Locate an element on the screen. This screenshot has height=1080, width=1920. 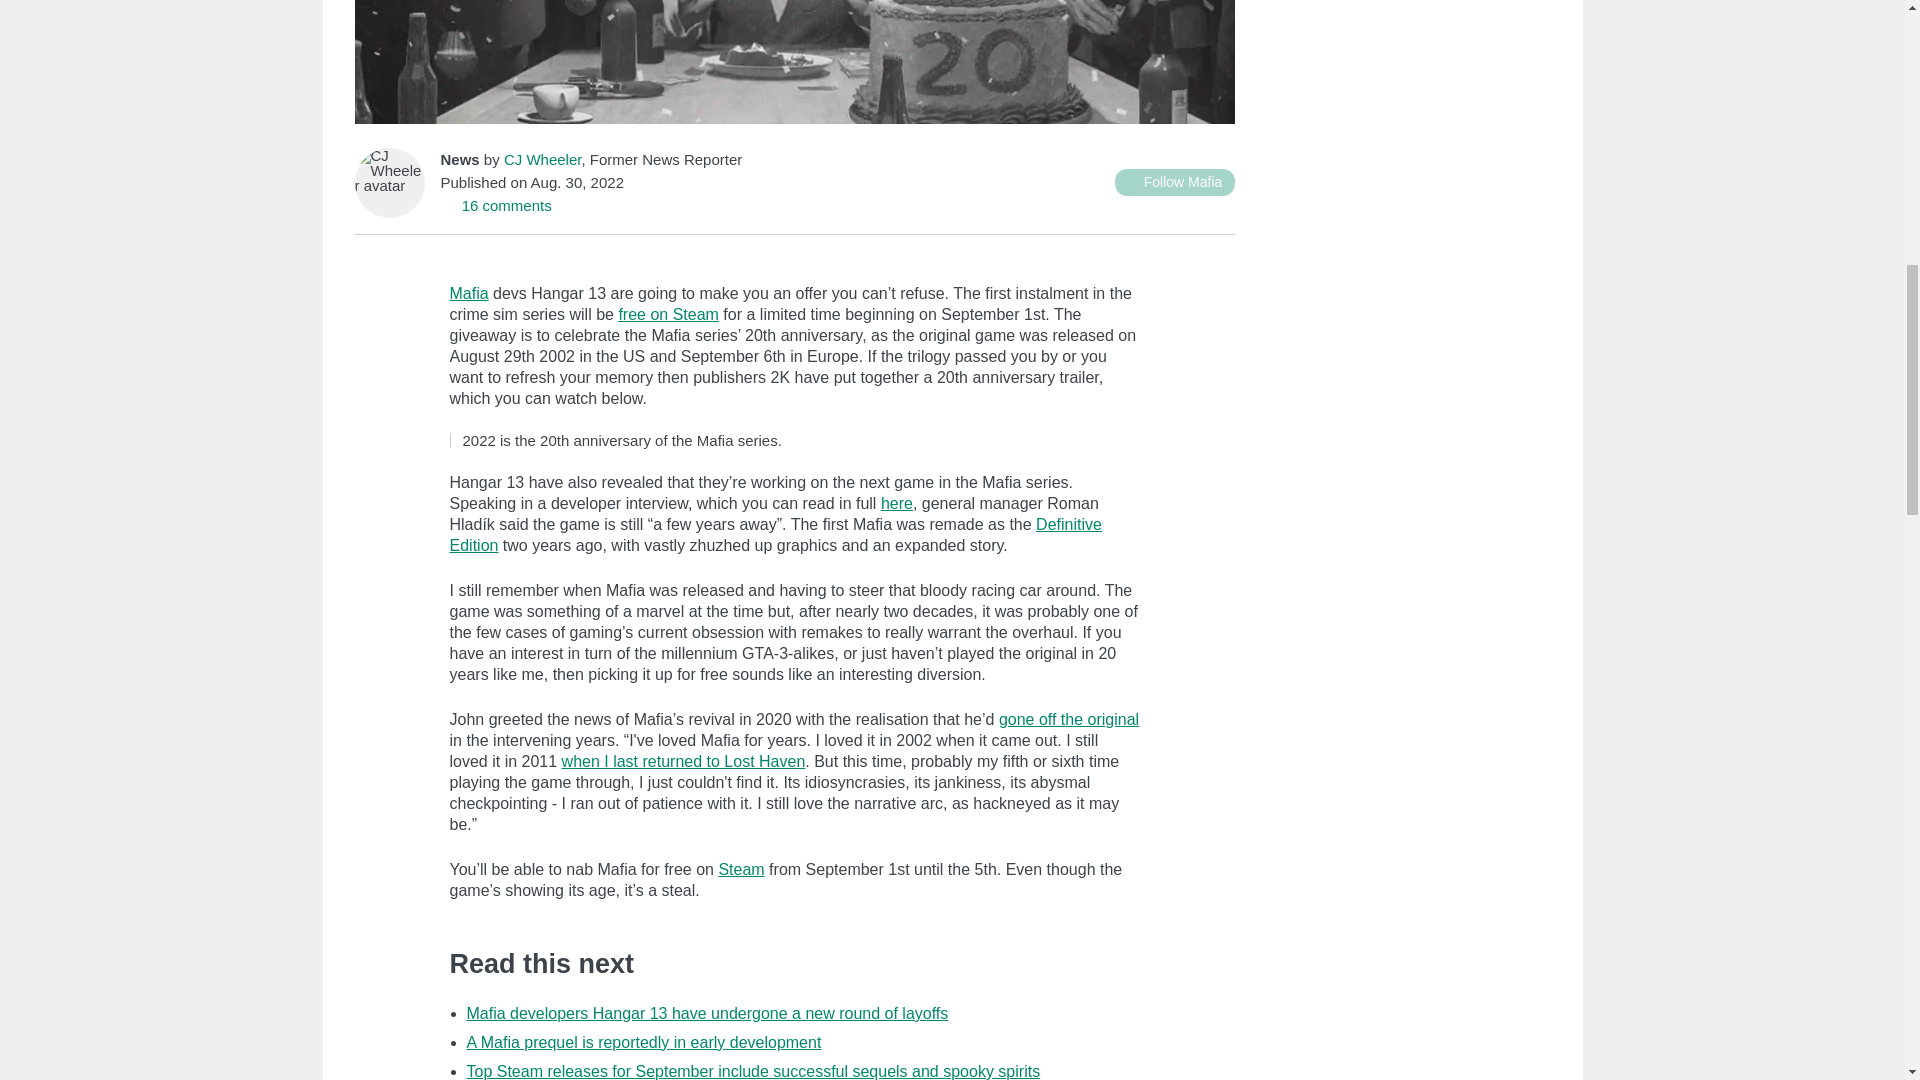
gone off the original is located at coordinates (1068, 718).